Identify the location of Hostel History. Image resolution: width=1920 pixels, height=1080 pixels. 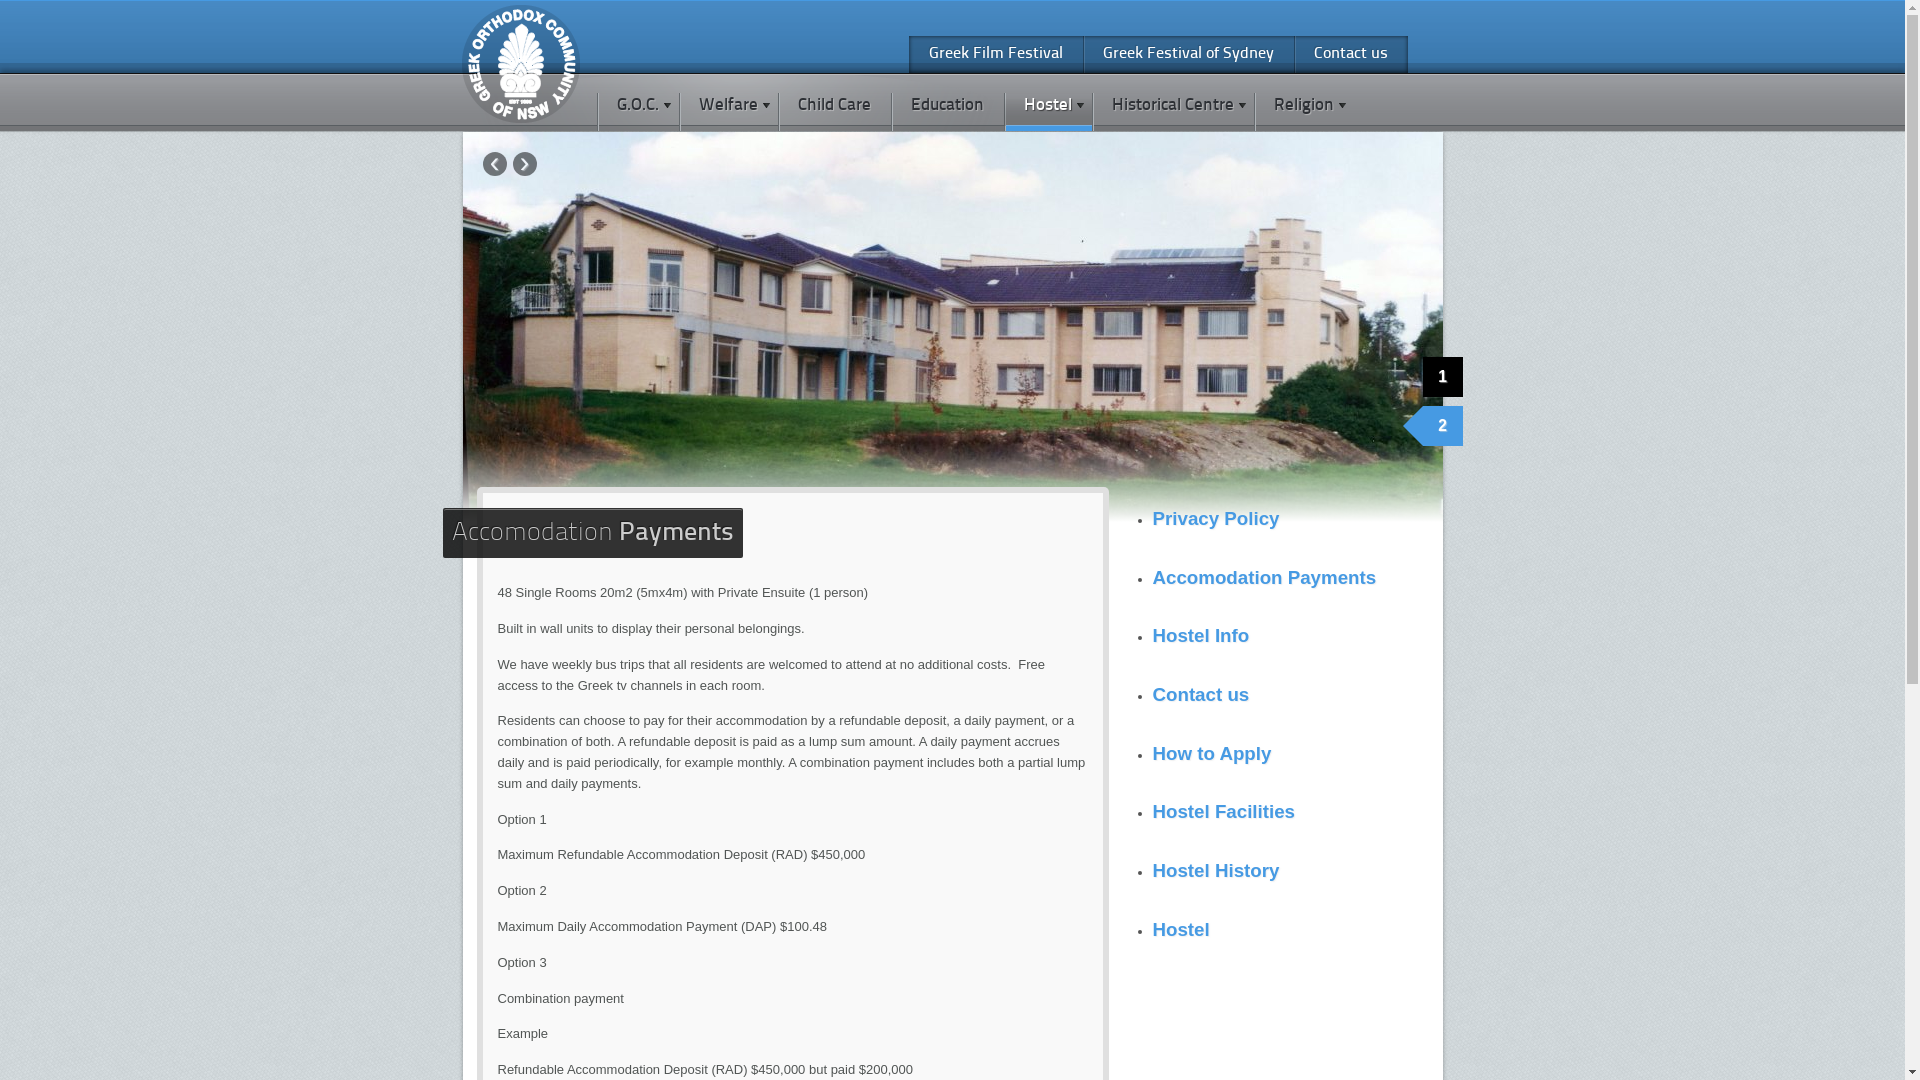
(1216, 870).